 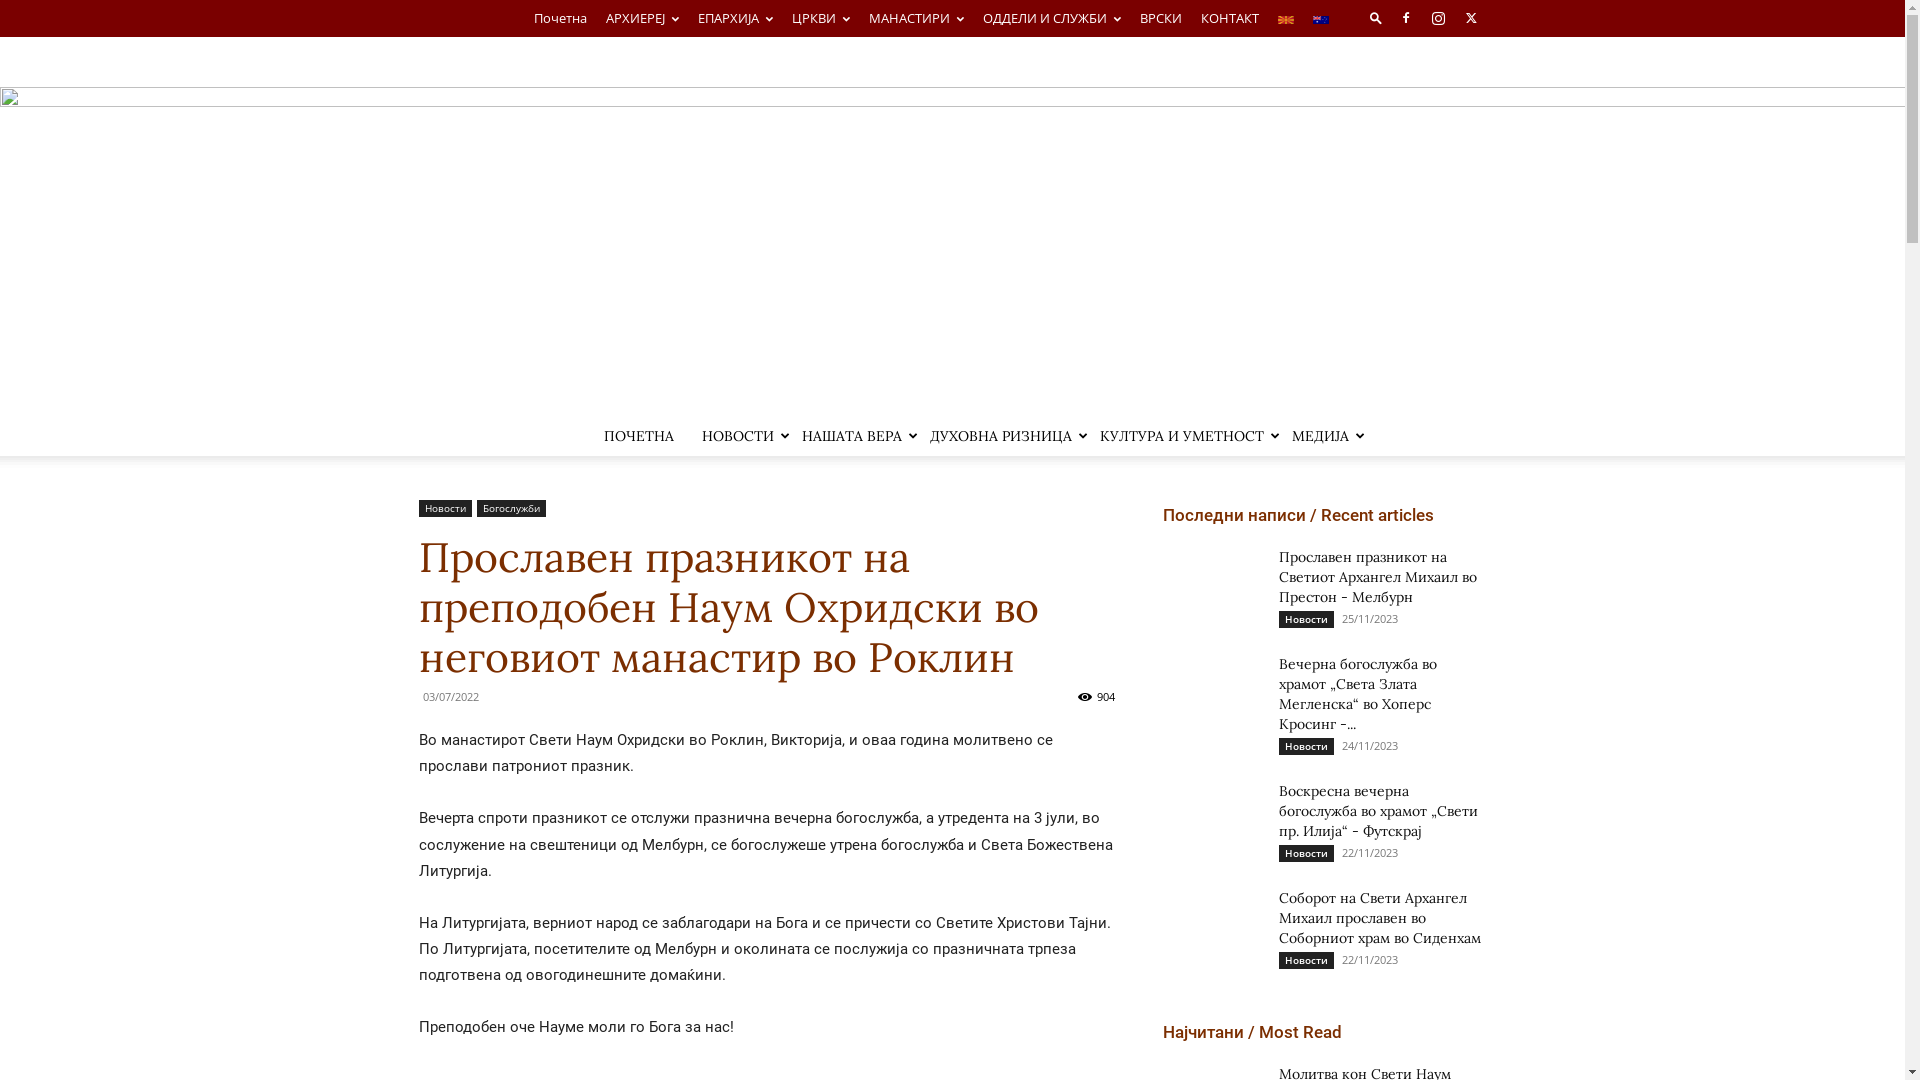 What do you see at coordinates (1432, 93) in the screenshot?
I see `Search` at bounding box center [1432, 93].